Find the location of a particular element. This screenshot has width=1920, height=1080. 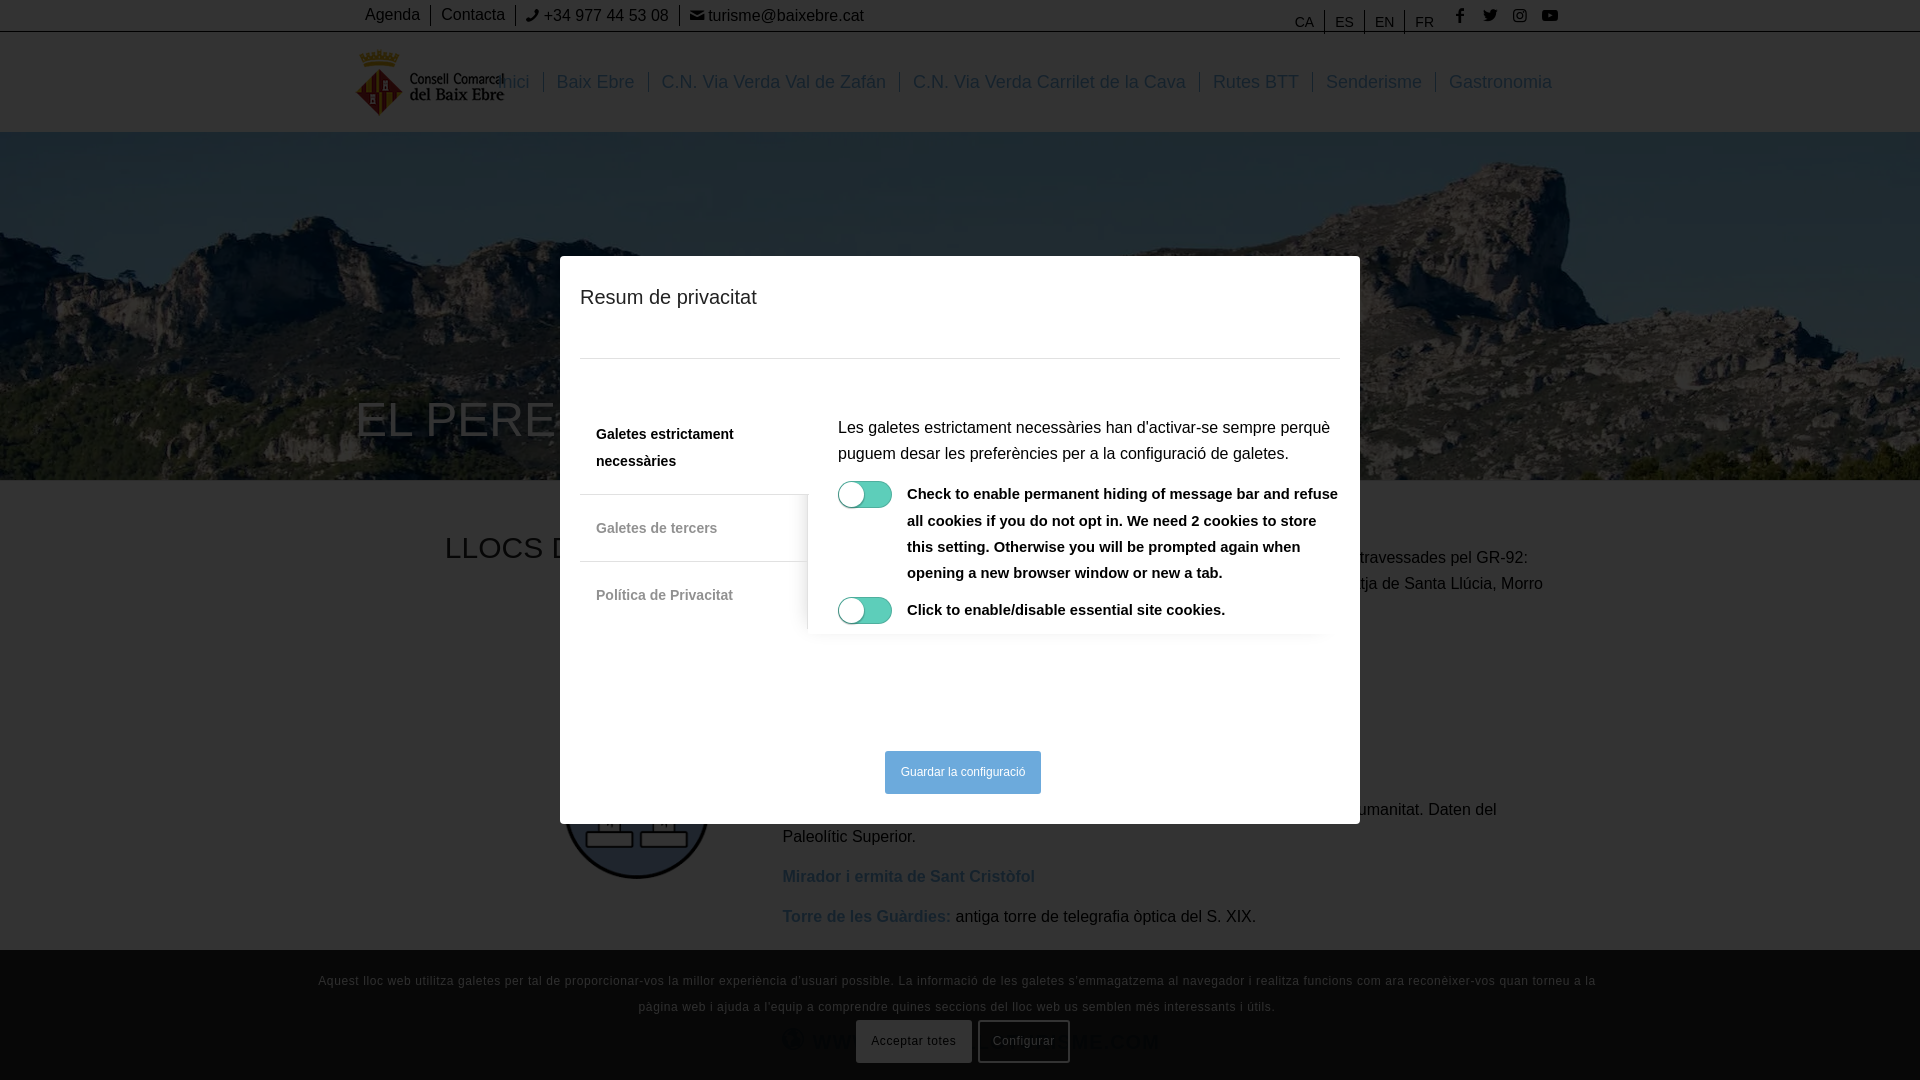

Configurar is located at coordinates (1024, 1041).